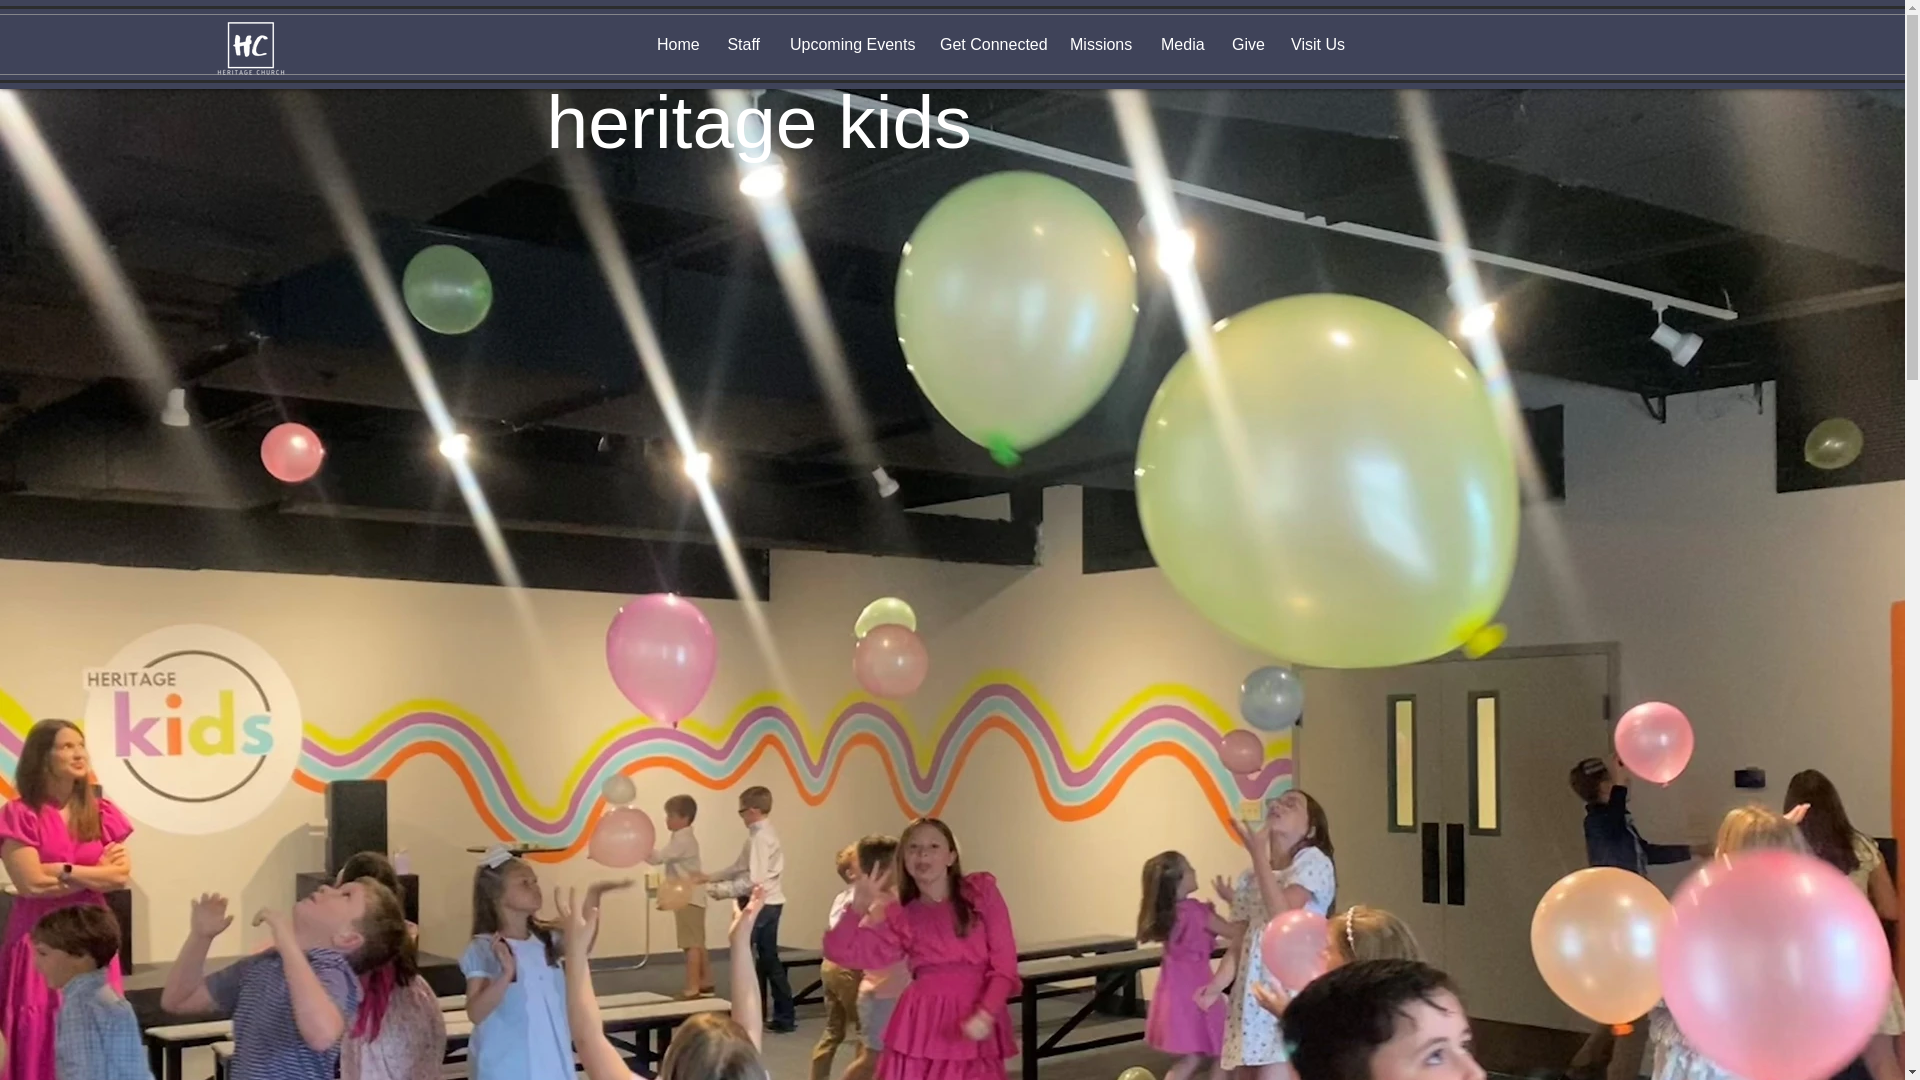 This screenshot has height=1080, width=1920. What do you see at coordinates (744, 45) in the screenshot?
I see `Staff` at bounding box center [744, 45].